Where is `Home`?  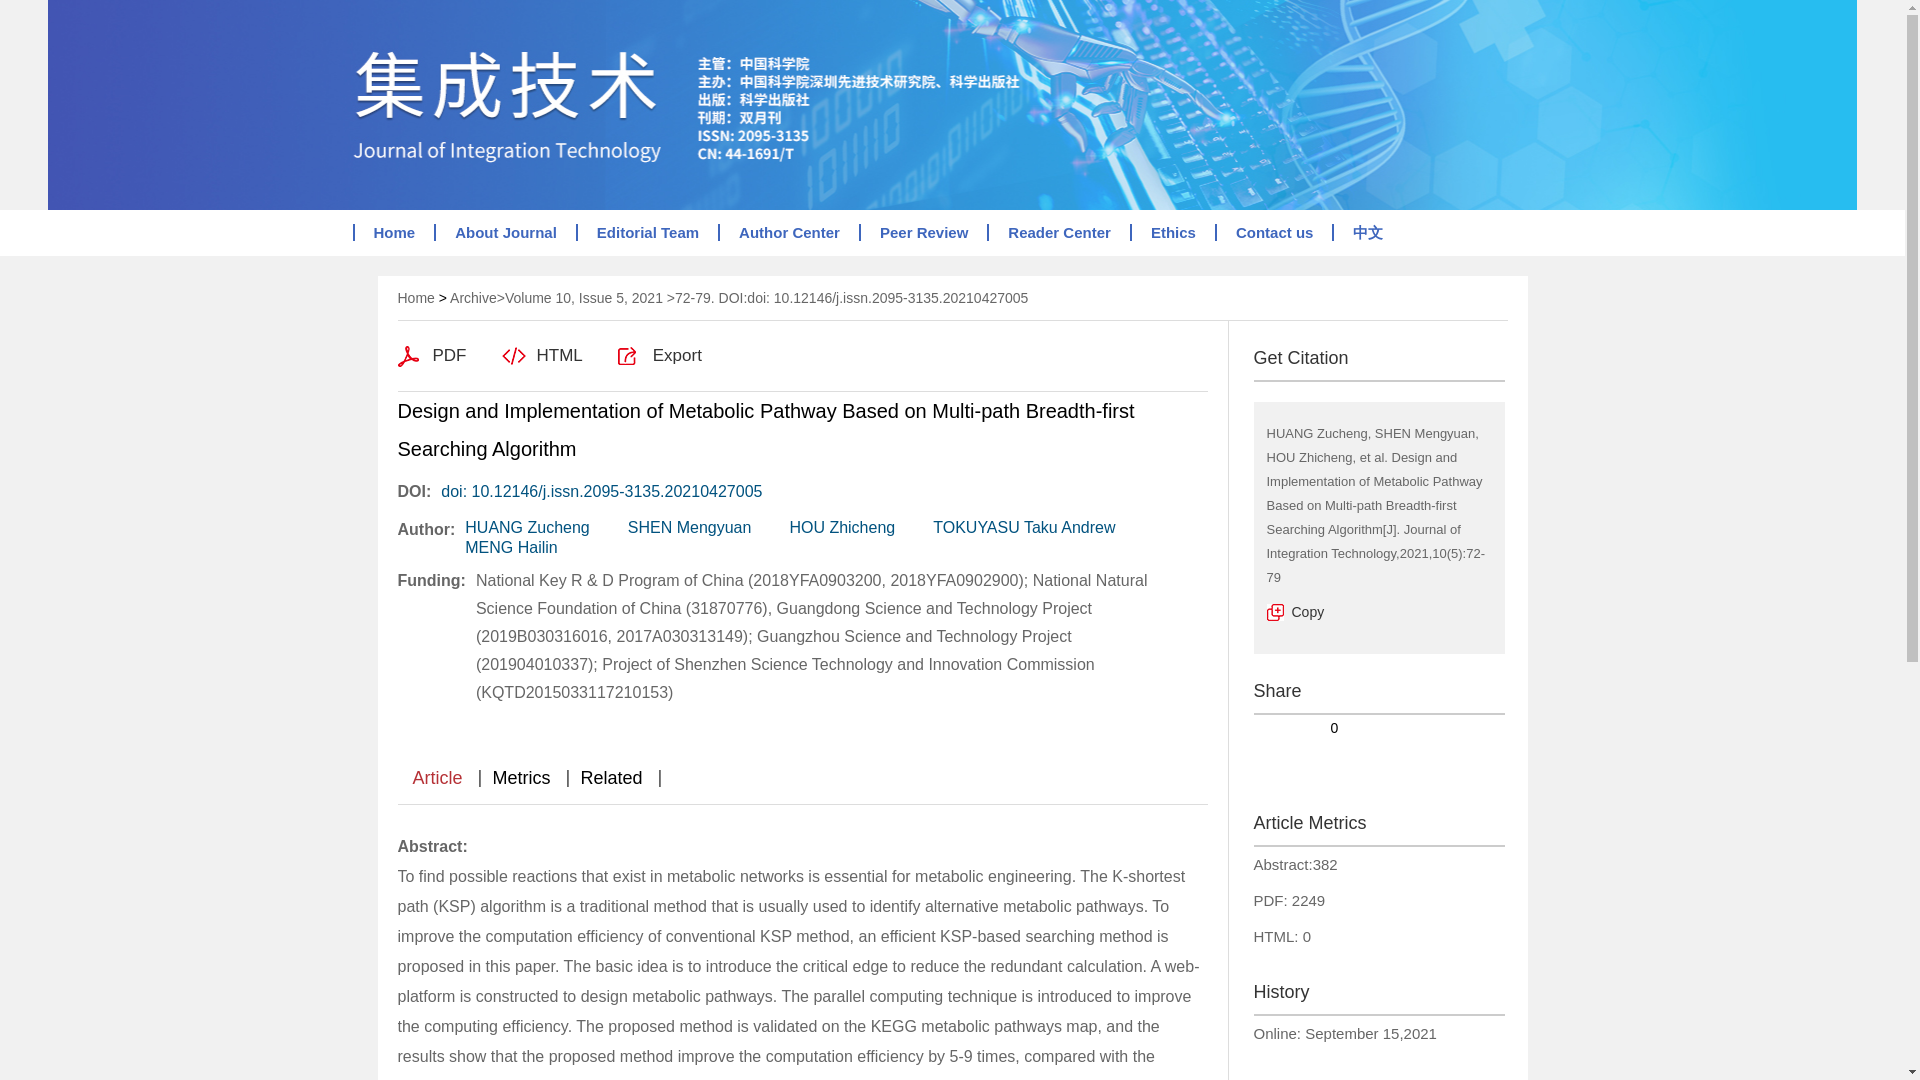 Home is located at coordinates (416, 298).